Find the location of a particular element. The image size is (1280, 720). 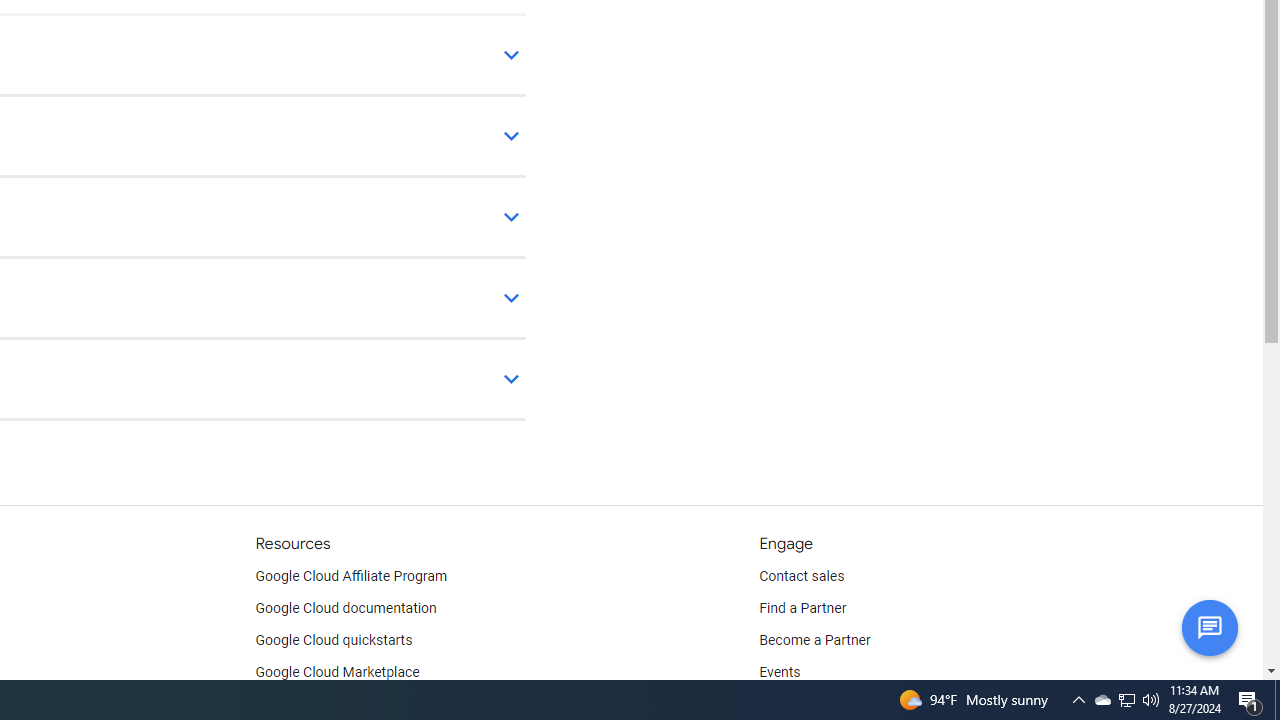

Contact sales is located at coordinates (802, 576).